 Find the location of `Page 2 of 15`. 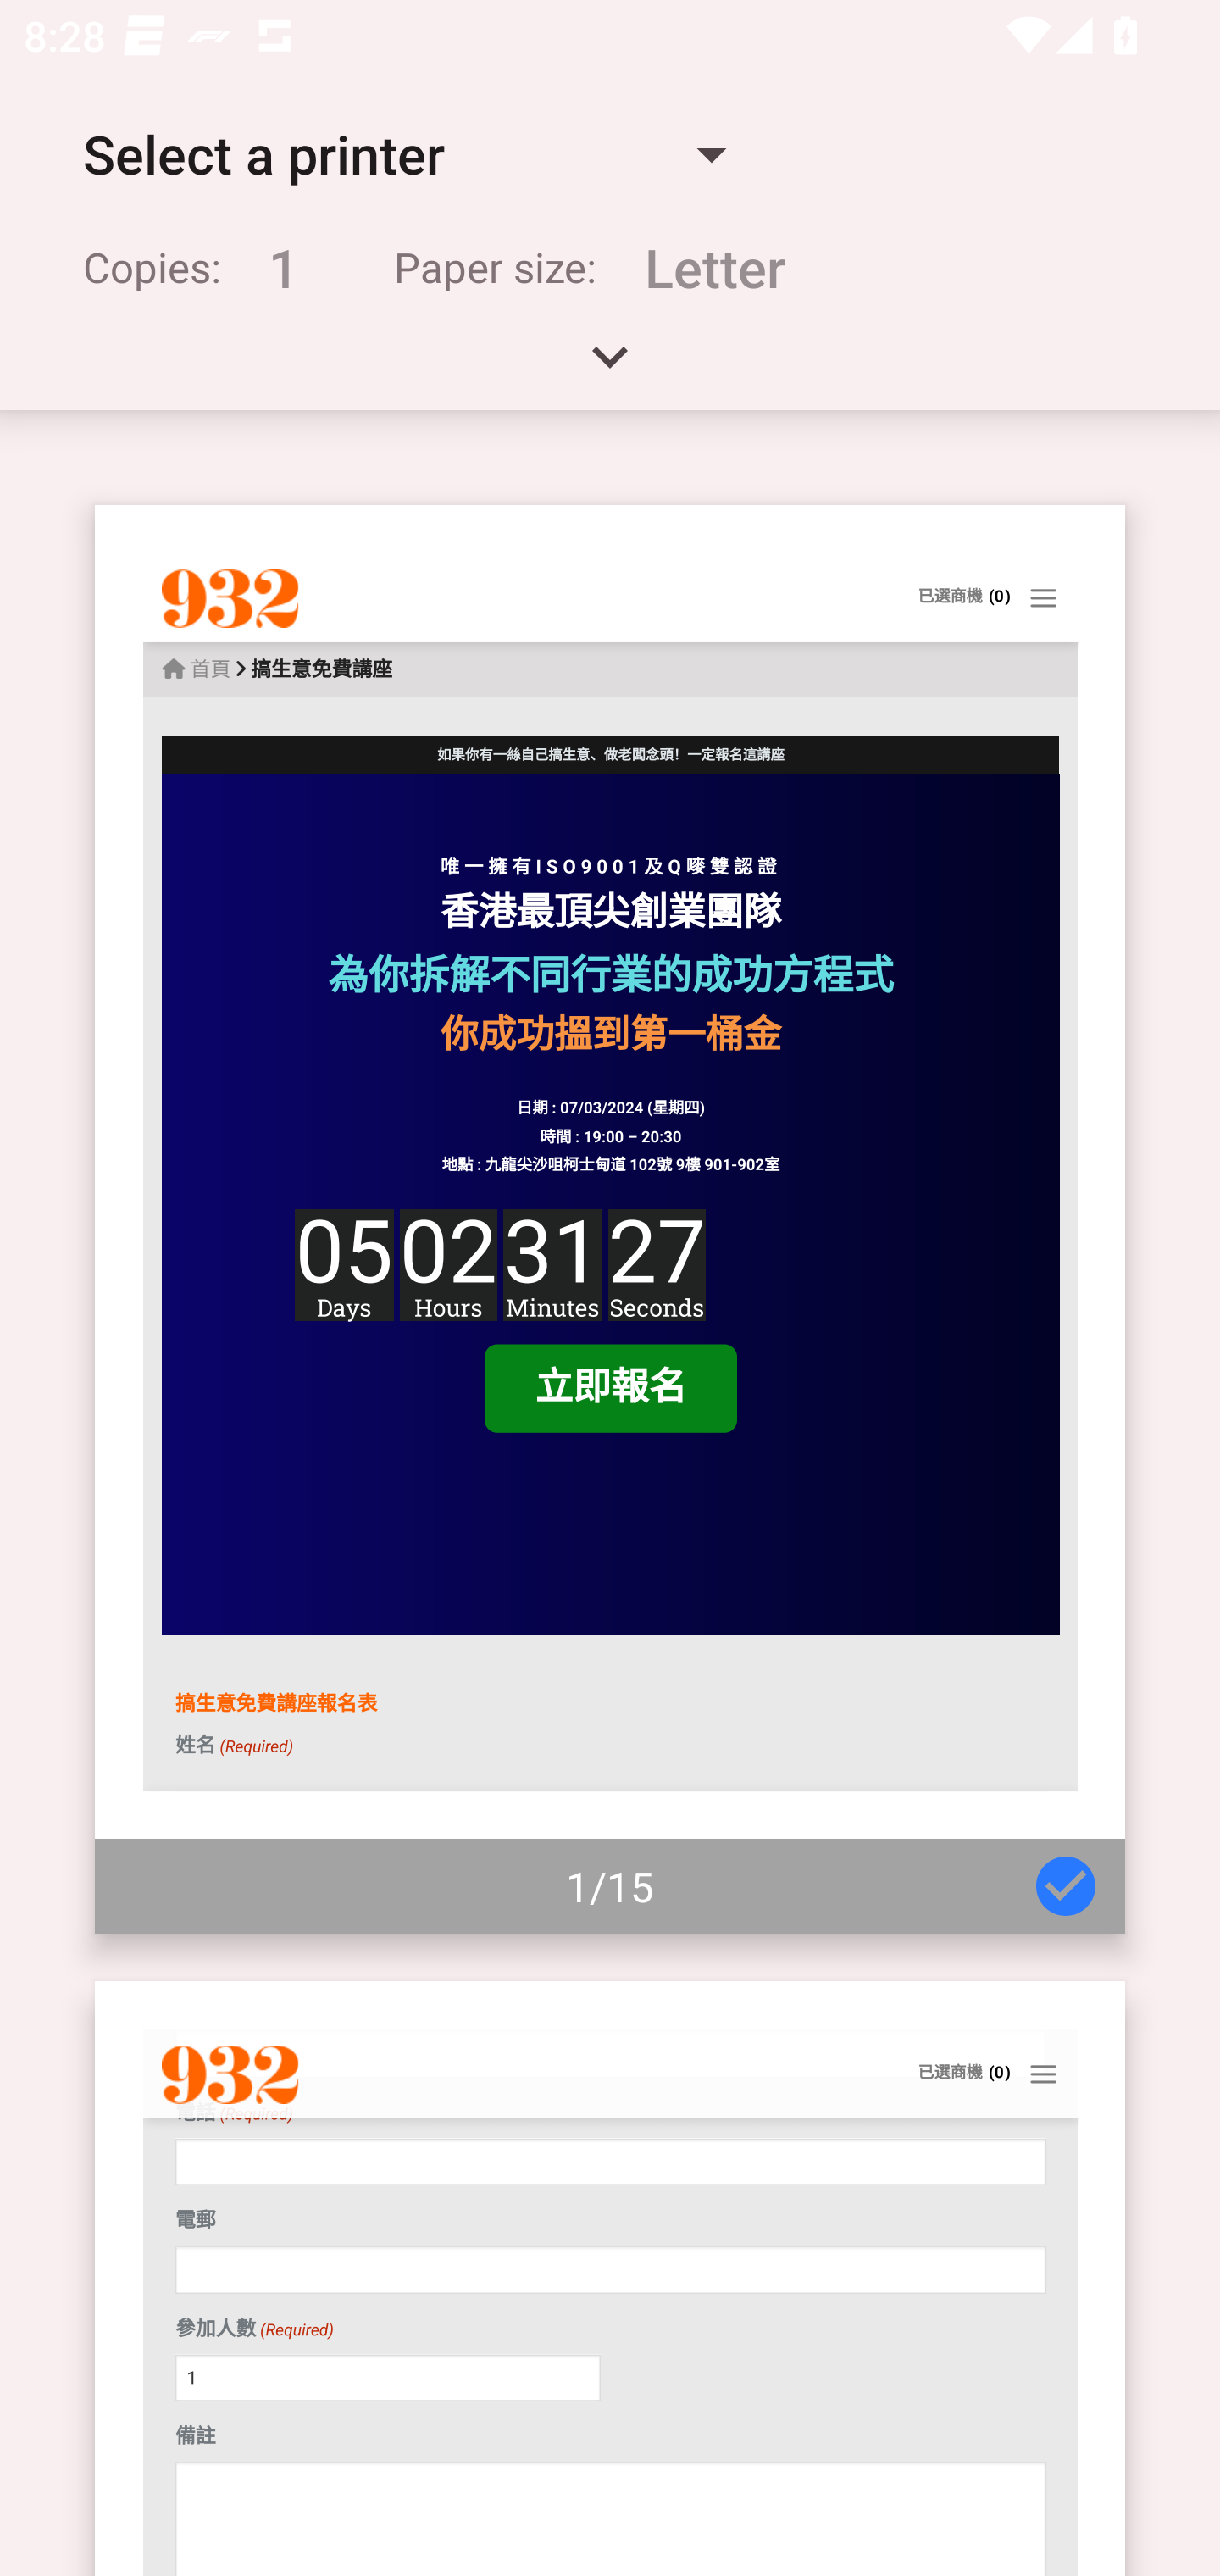

Page 2 of 15 is located at coordinates (610, 2278).